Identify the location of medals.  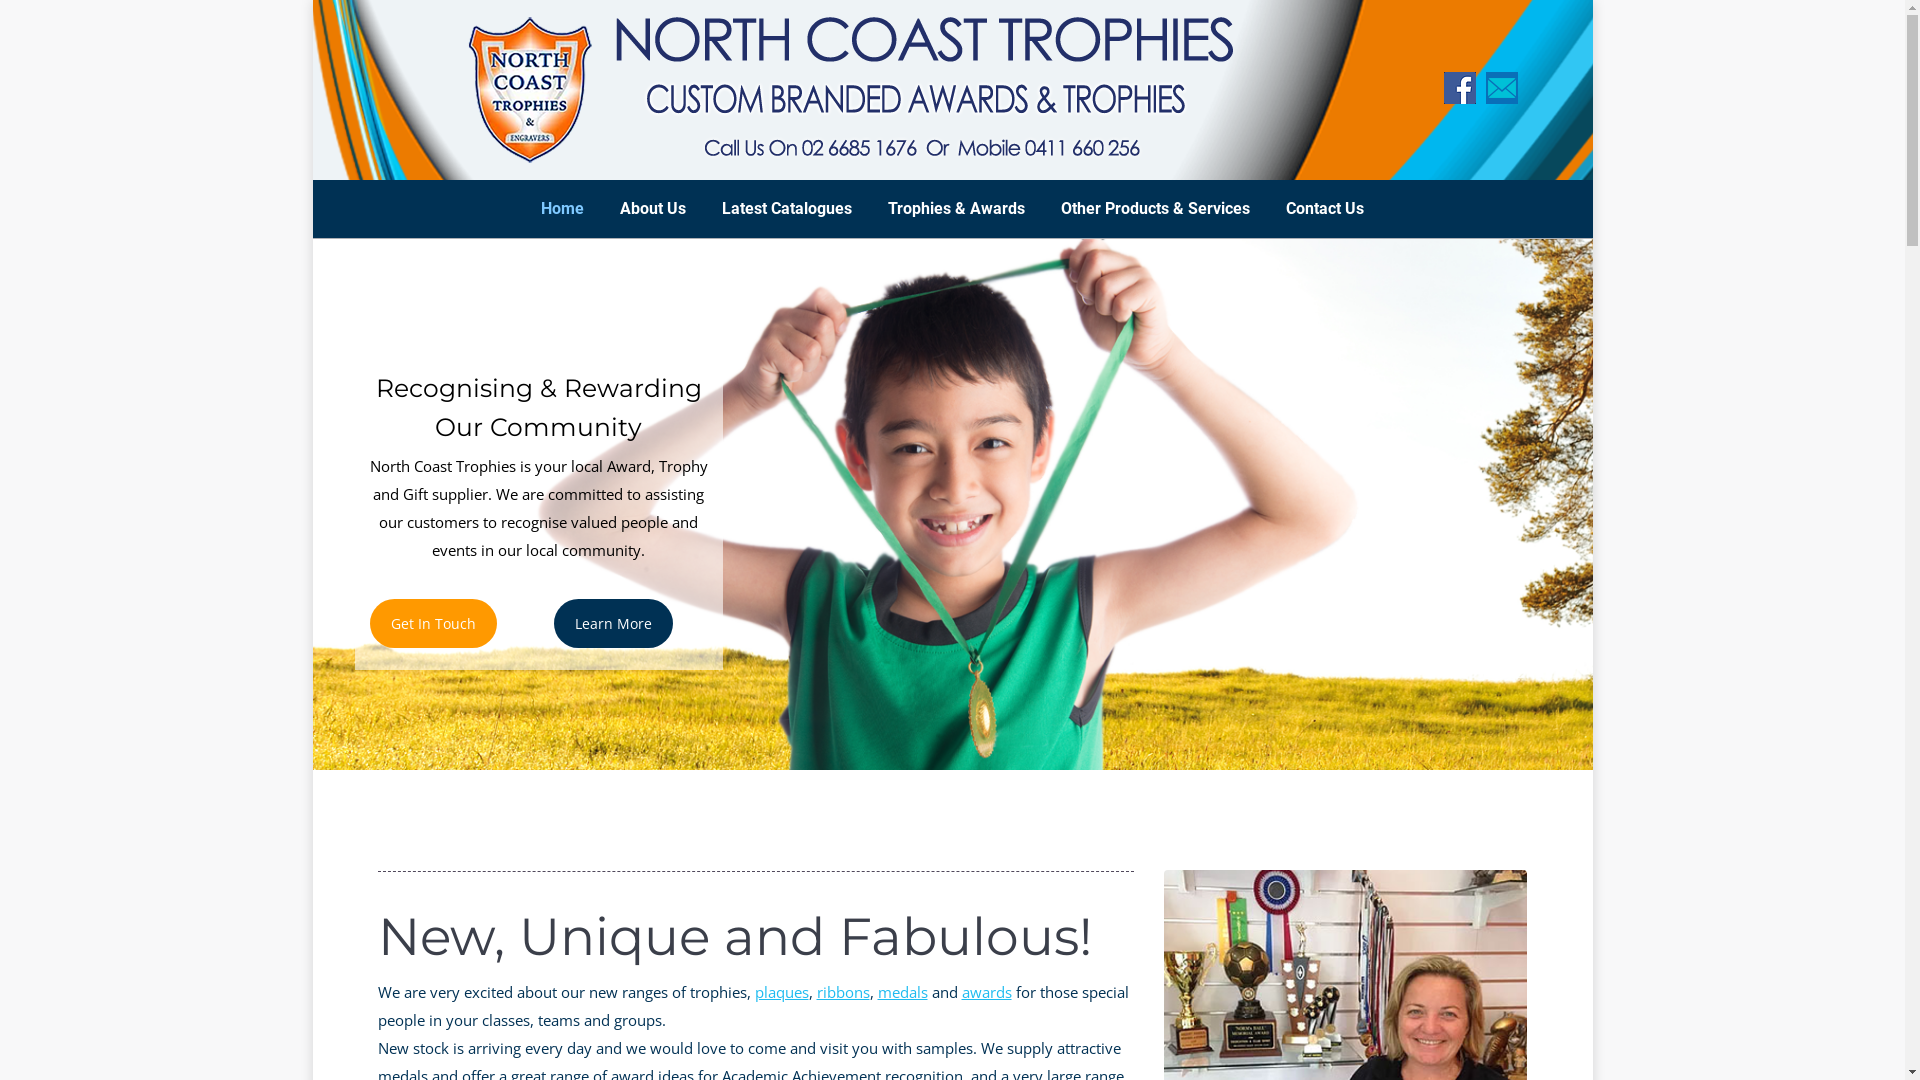
(903, 992).